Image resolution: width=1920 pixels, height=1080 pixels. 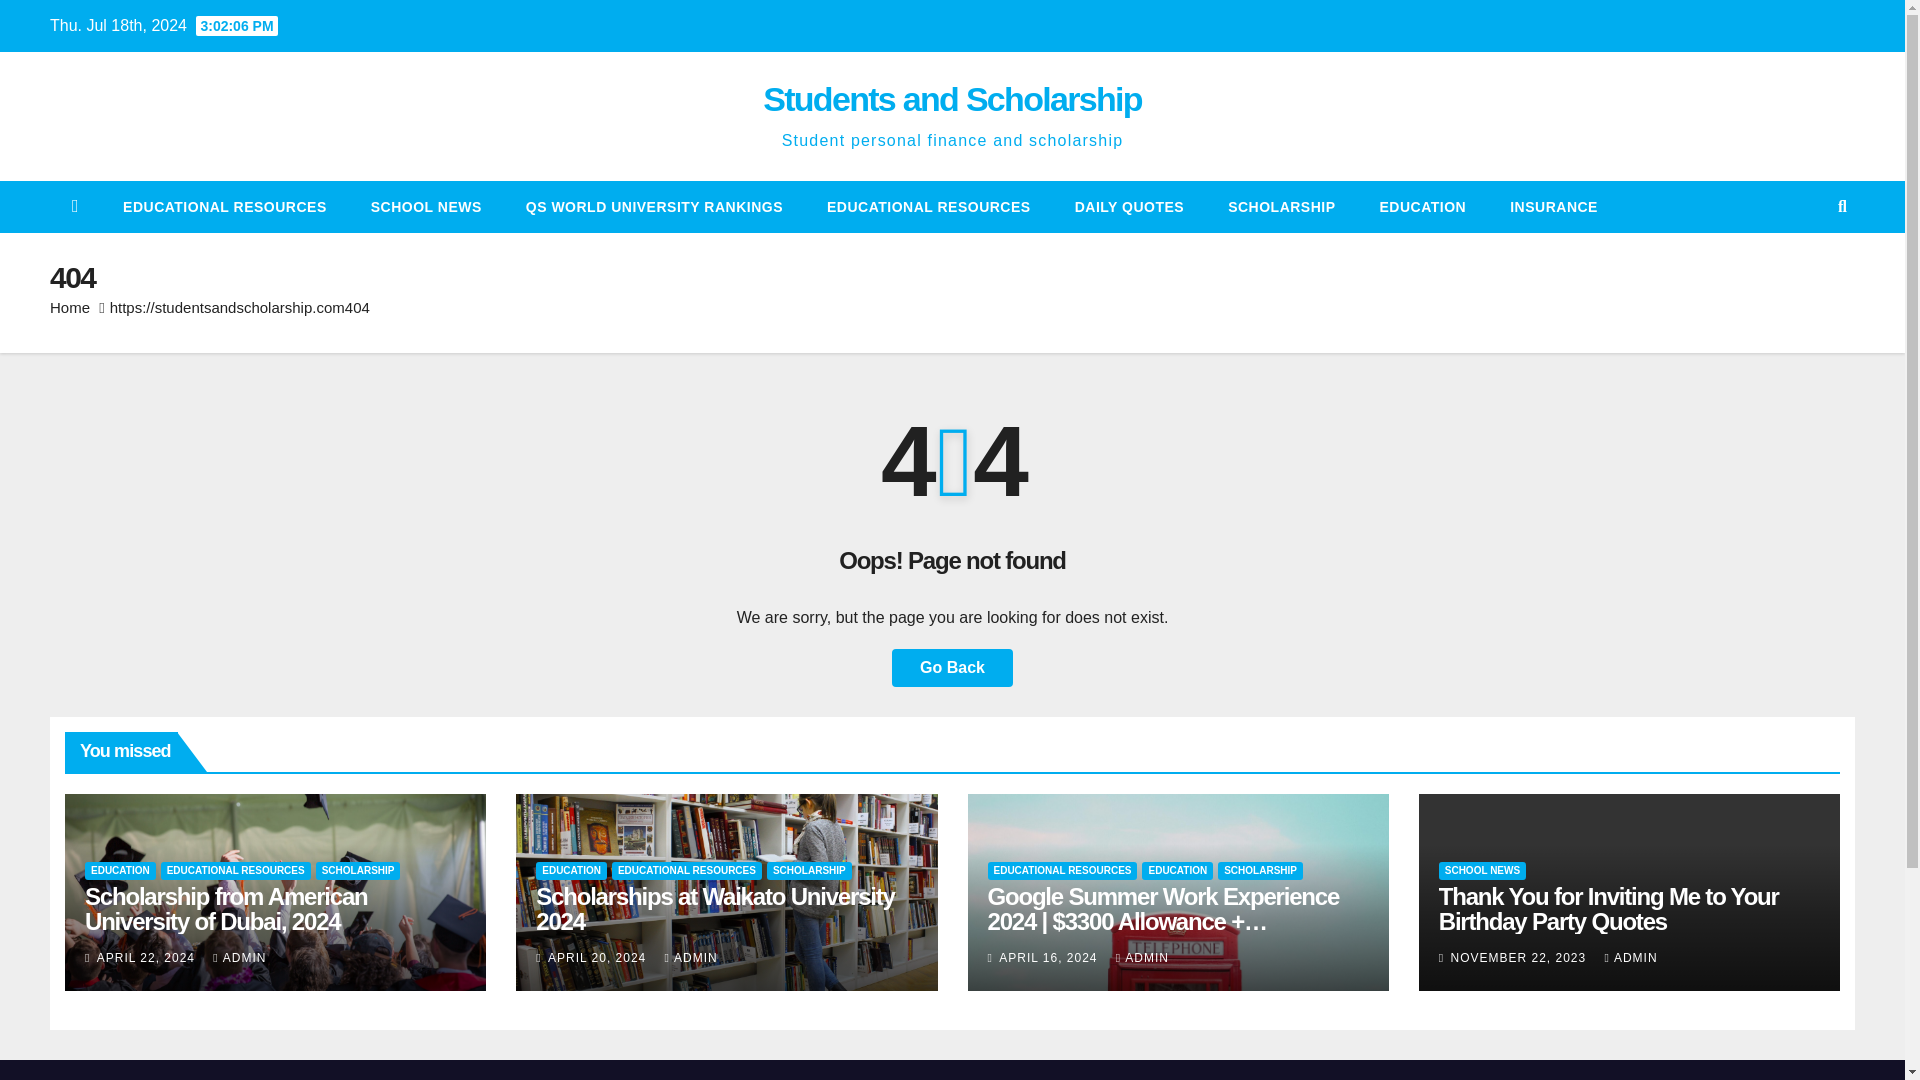 What do you see at coordinates (1128, 207) in the screenshot?
I see `Daily Quotes` at bounding box center [1128, 207].